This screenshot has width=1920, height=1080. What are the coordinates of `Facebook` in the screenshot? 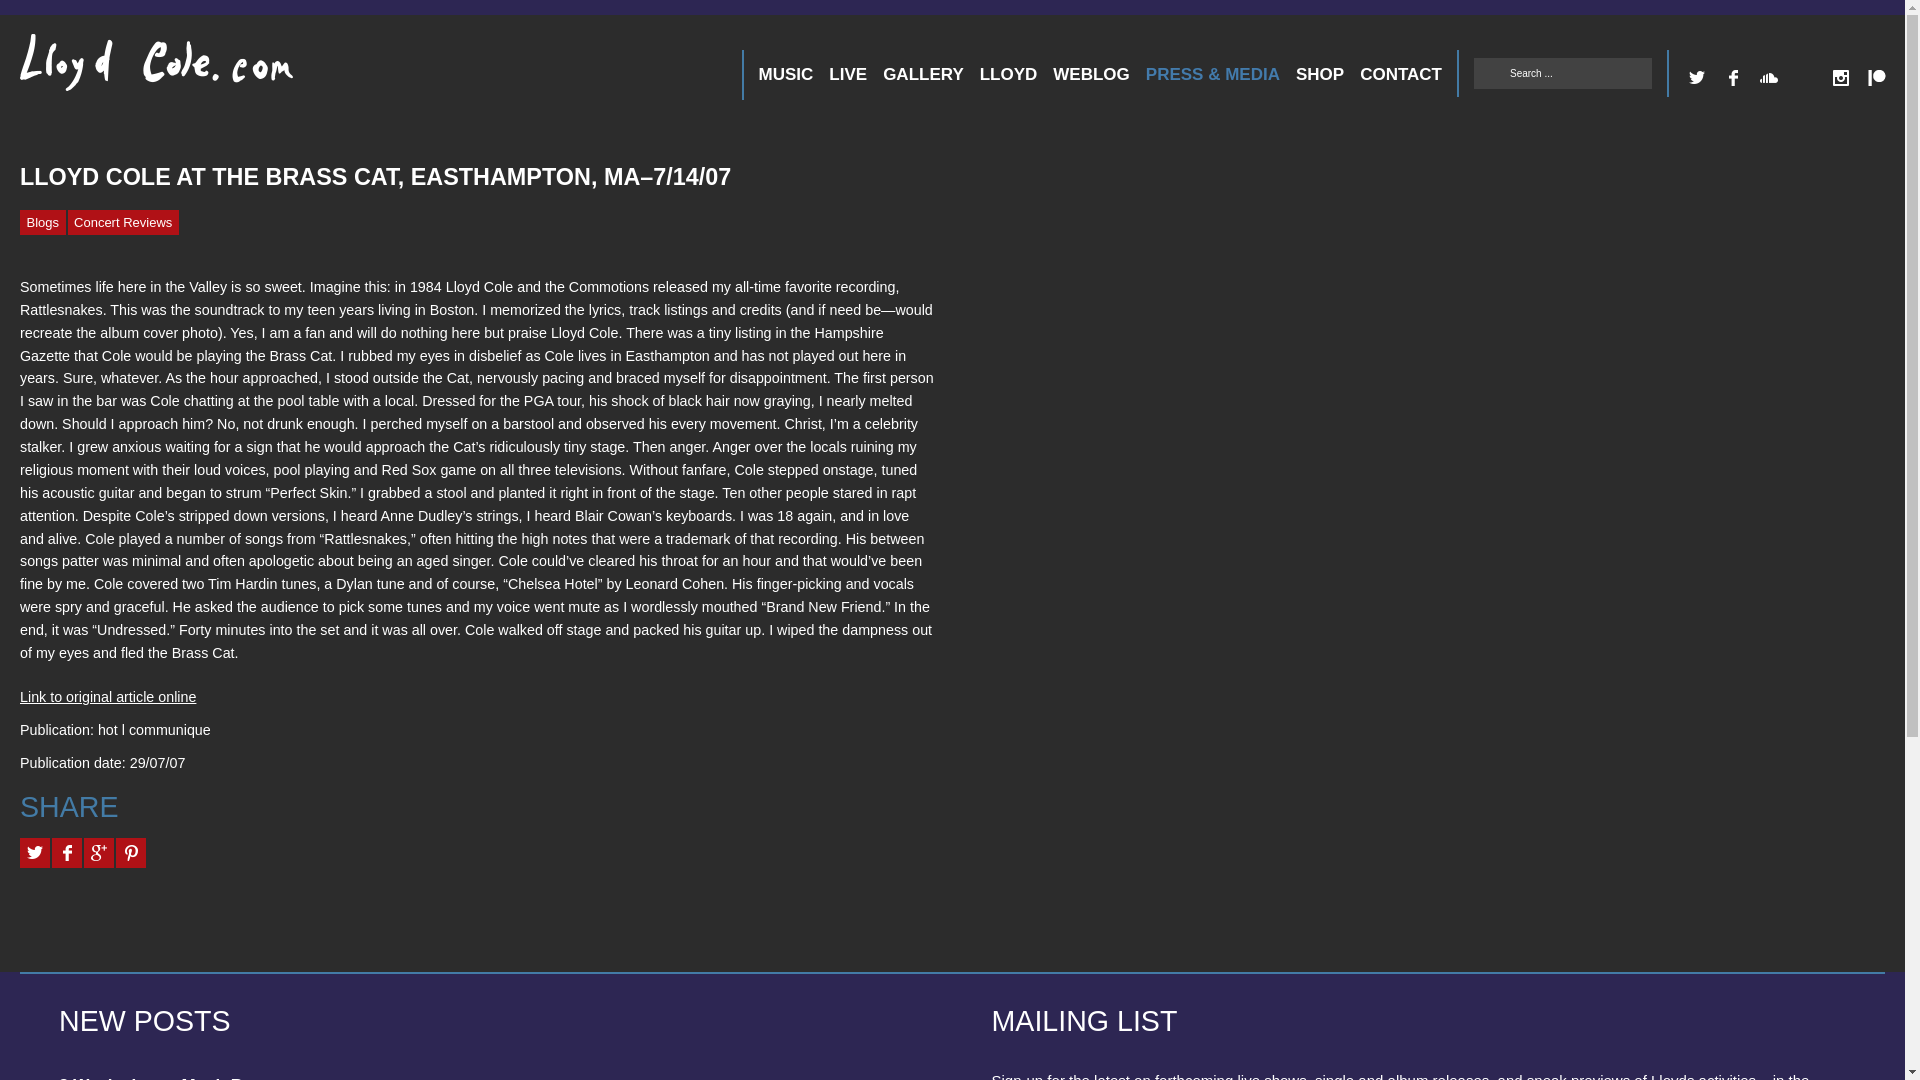 It's located at (1732, 78).